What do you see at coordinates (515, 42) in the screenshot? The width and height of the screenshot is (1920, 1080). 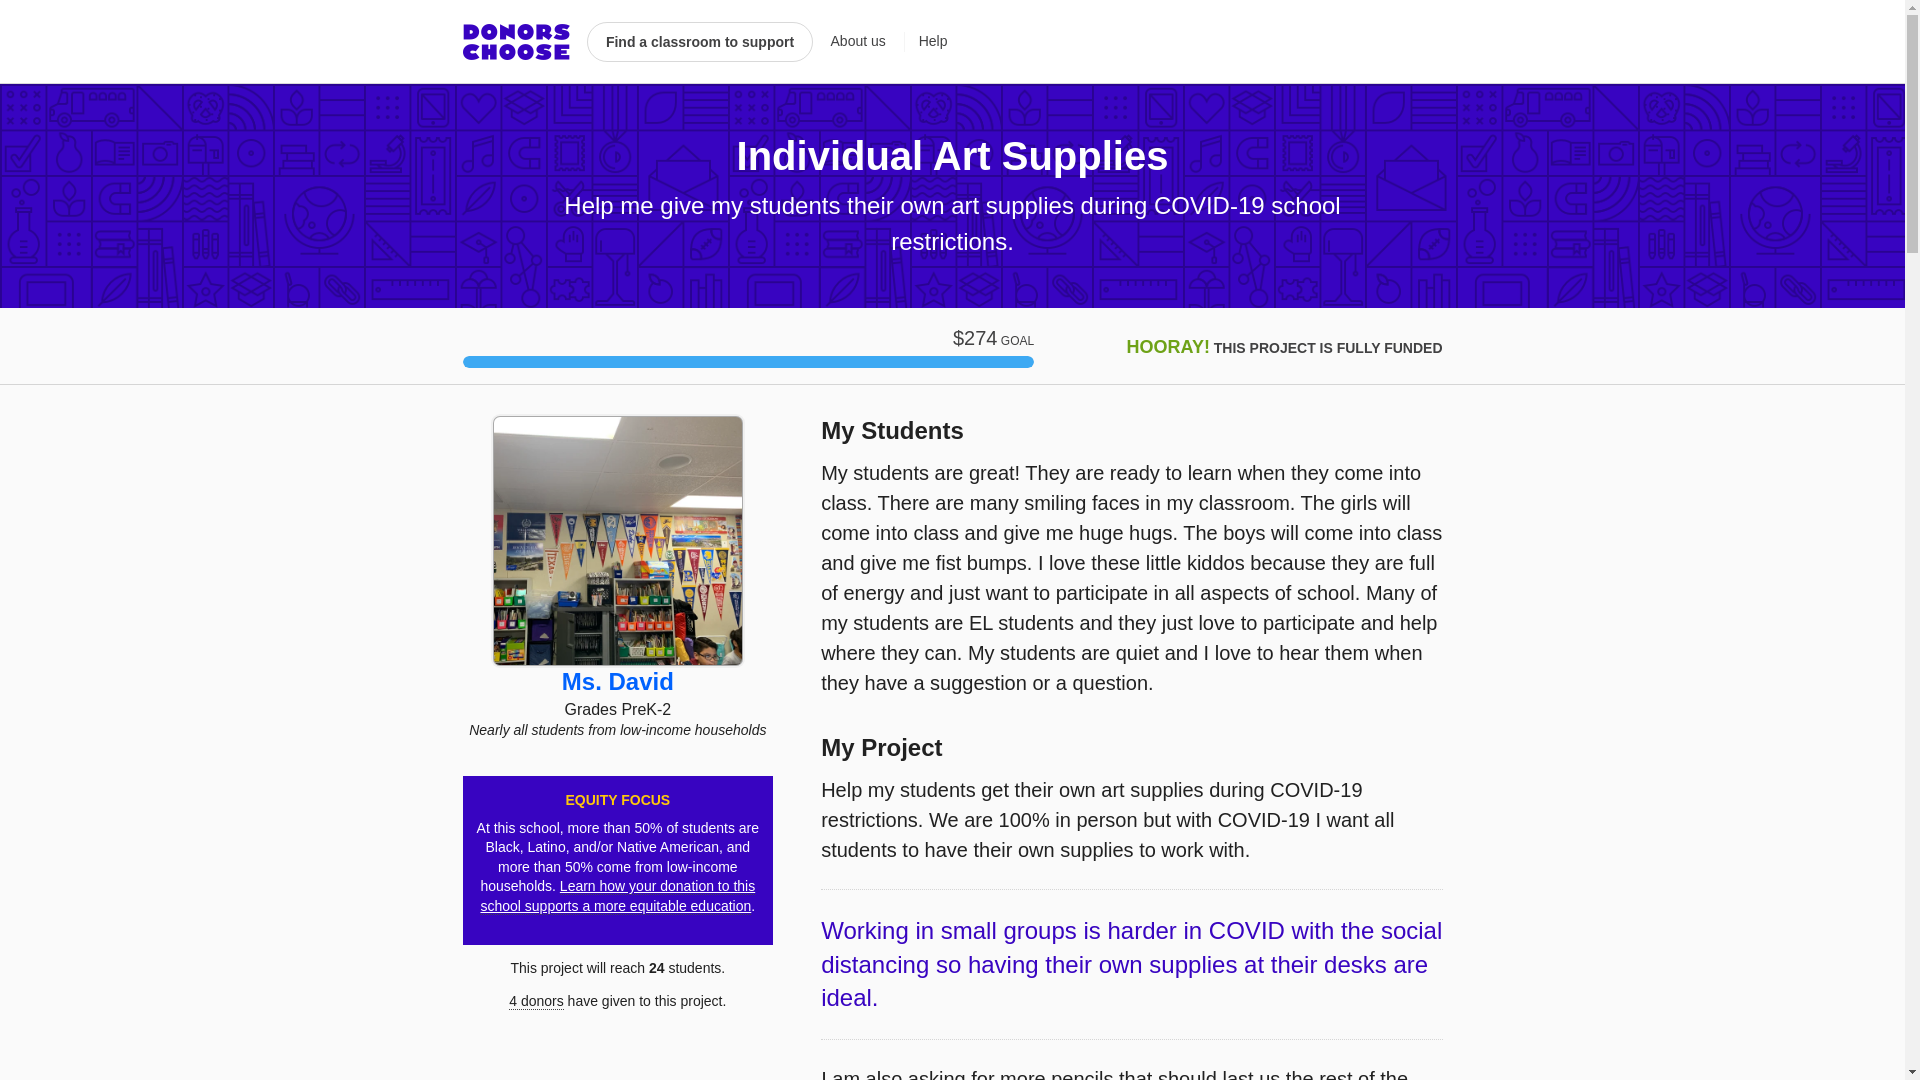 I see `DonorsChoose` at bounding box center [515, 42].